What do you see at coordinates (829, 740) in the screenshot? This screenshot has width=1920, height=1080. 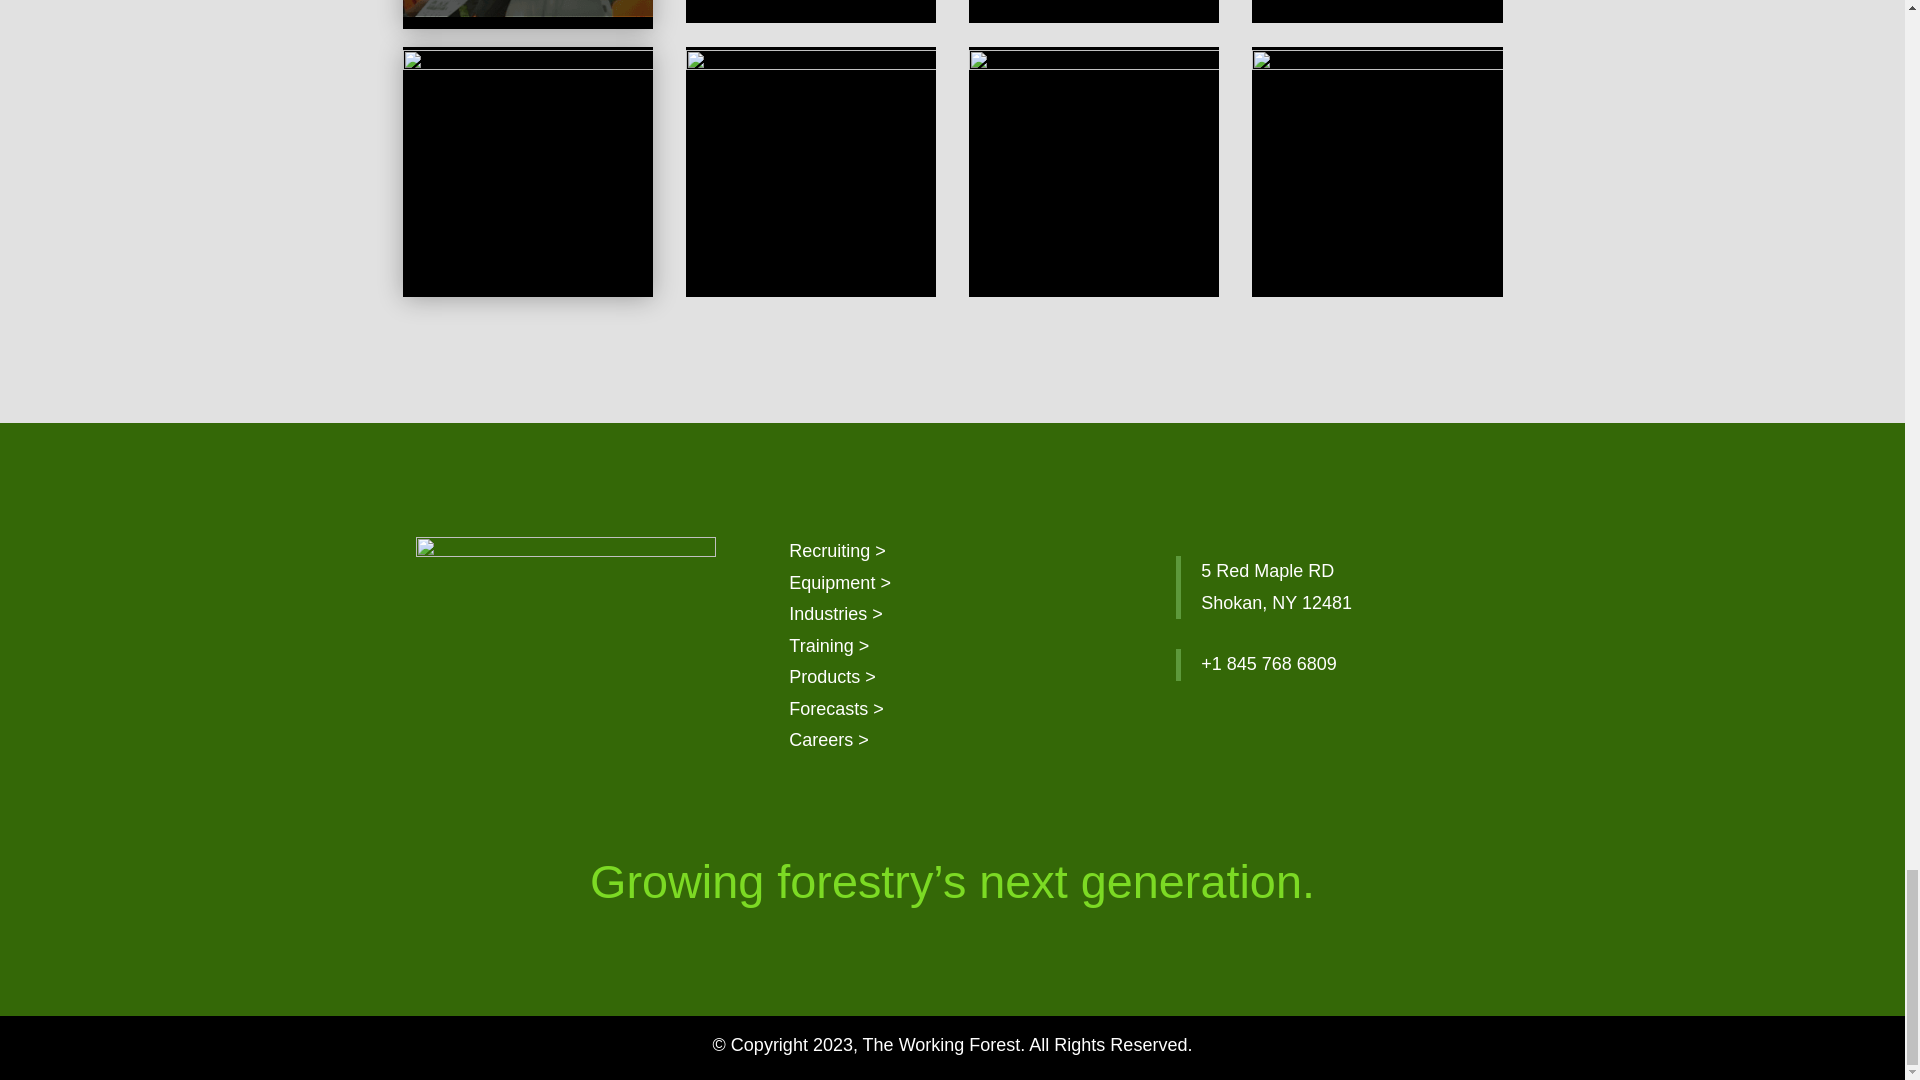 I see `Career Information` at bounding box center [829, 740].